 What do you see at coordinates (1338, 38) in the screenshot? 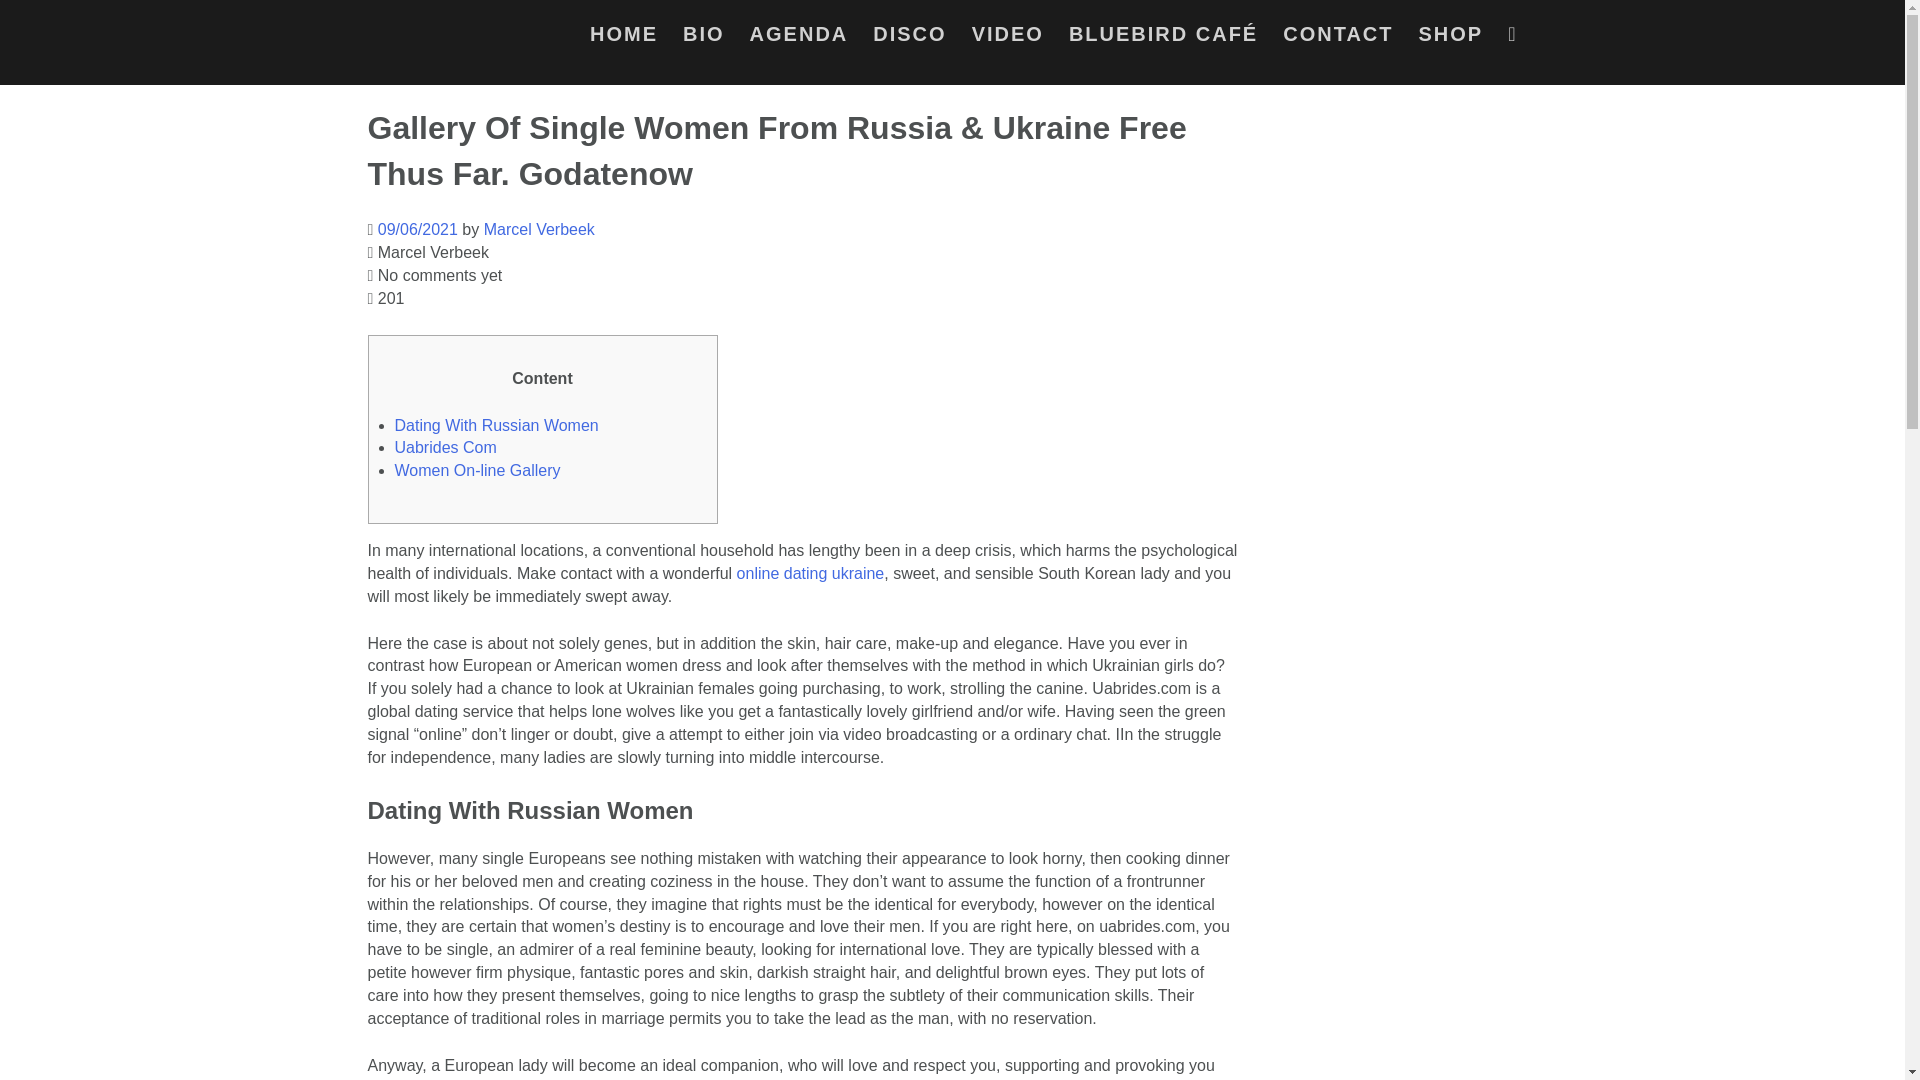
I see `CONTACT` at bounding box center [1338, 38].